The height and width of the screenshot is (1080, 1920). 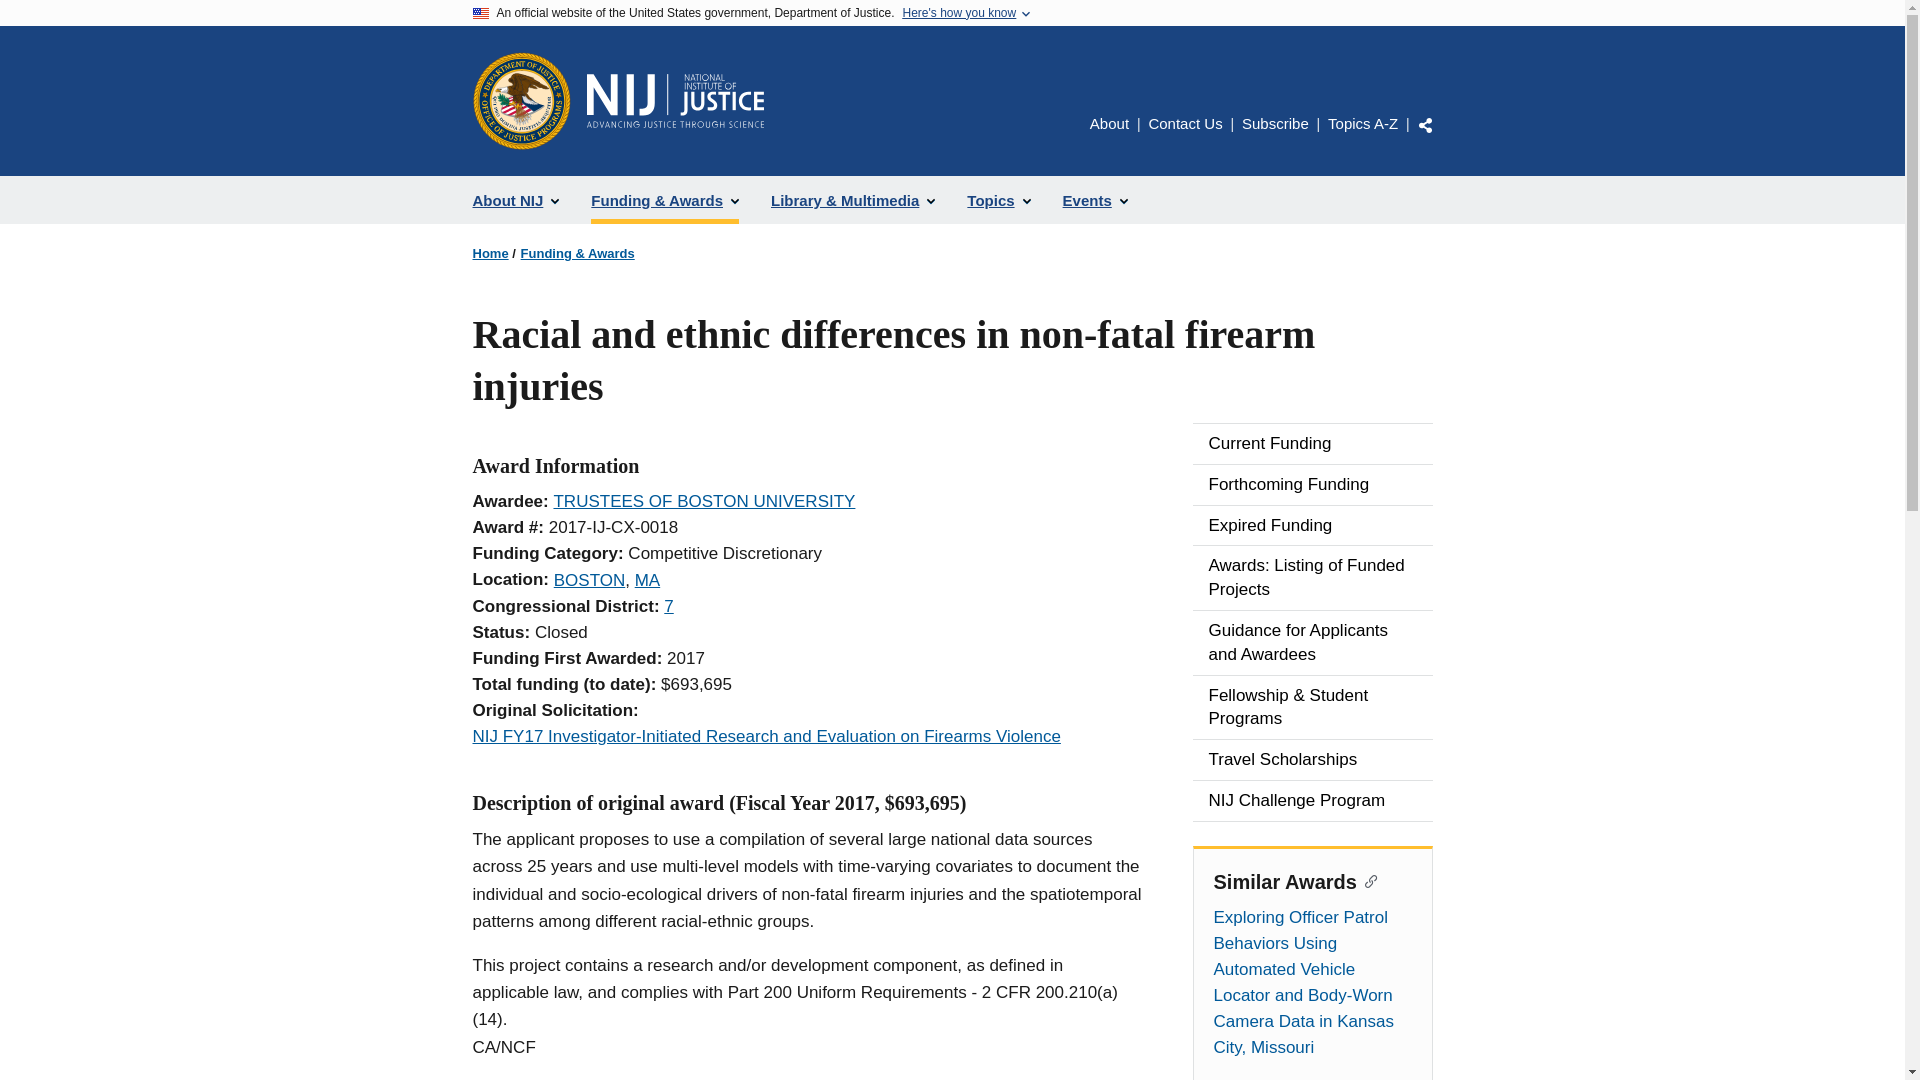 I want to click on Forthcoming Funding, so click(x=1312, y=485).